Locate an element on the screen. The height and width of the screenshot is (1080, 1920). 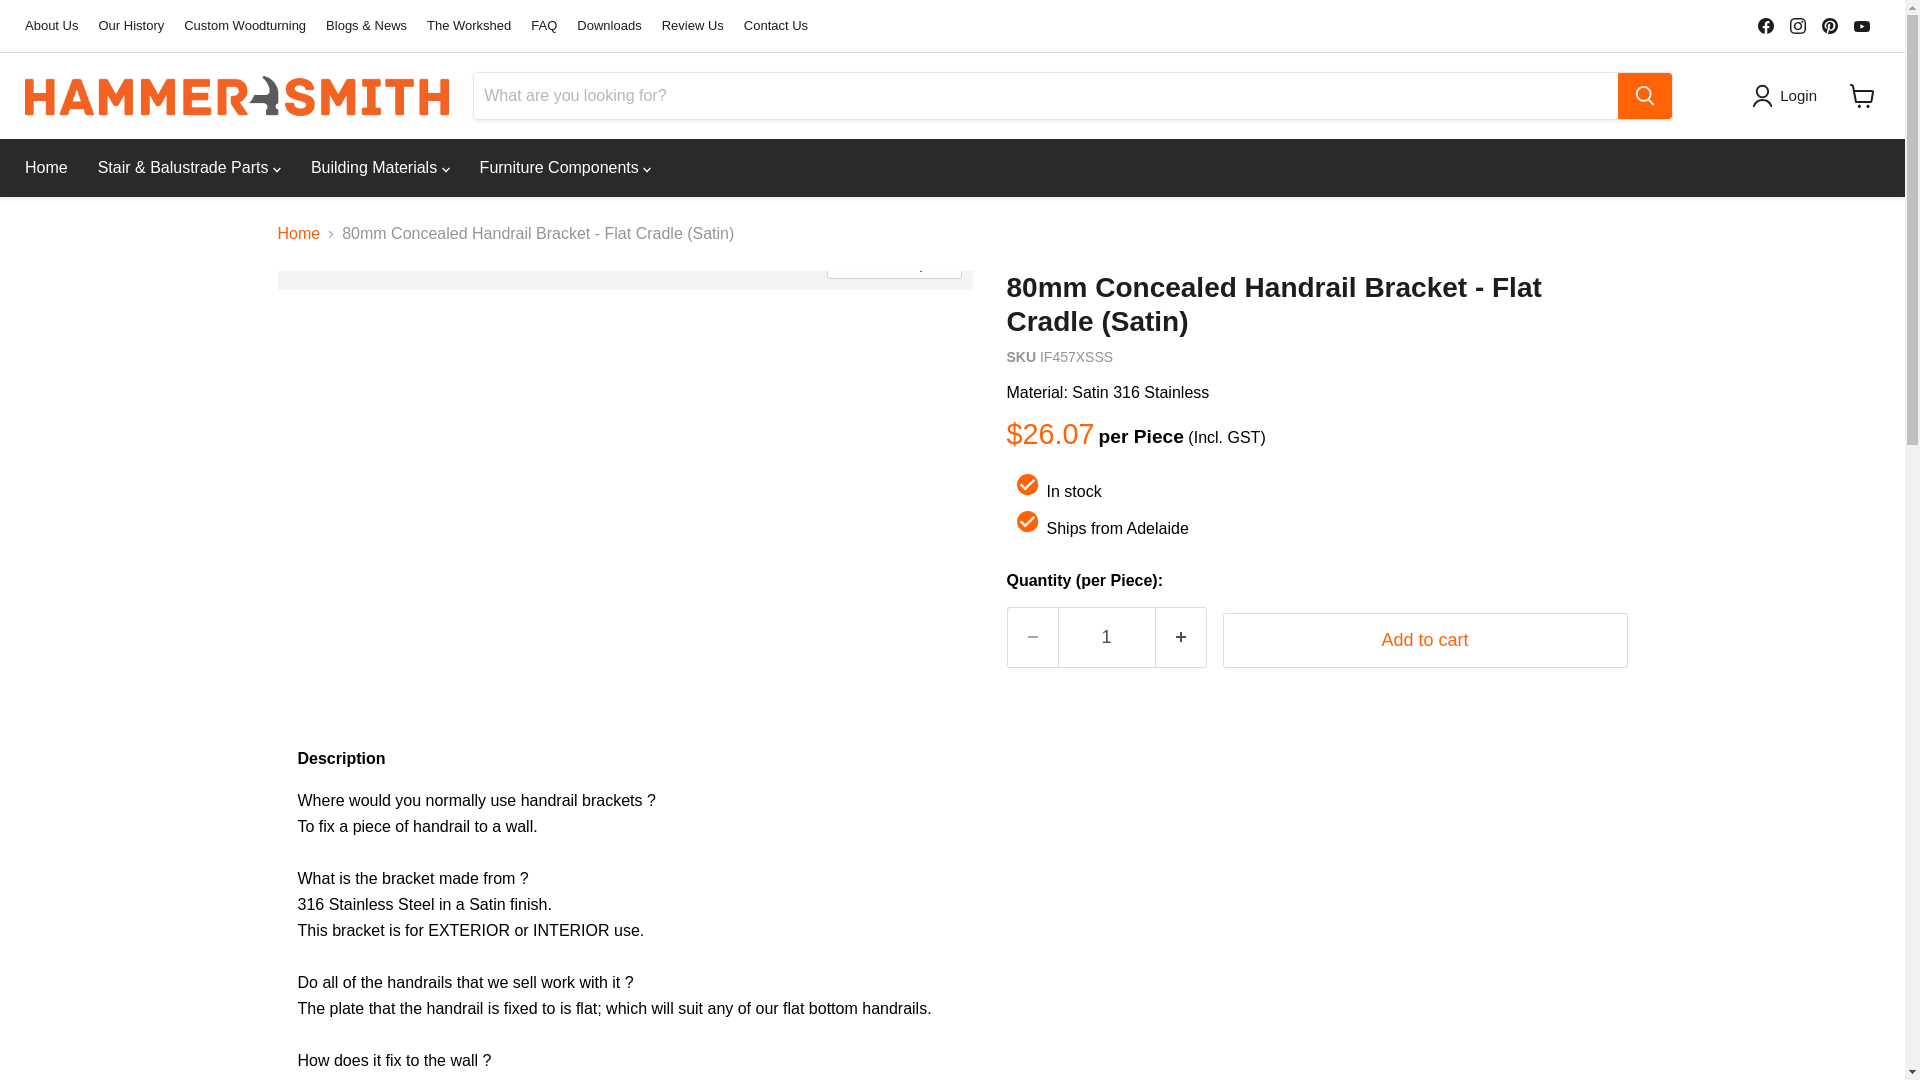
Login is located at coordinates (1788, 96).